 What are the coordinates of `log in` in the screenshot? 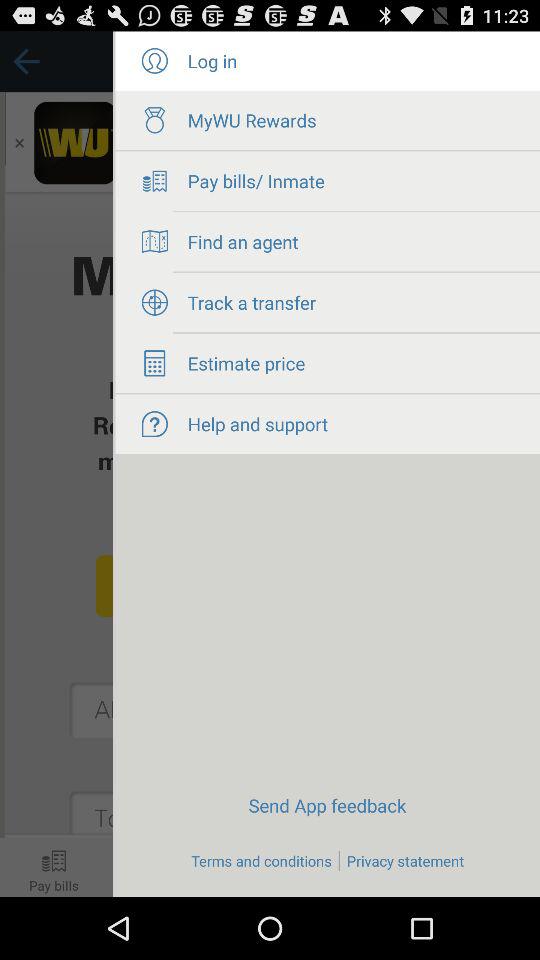 It's located at (154, 61).